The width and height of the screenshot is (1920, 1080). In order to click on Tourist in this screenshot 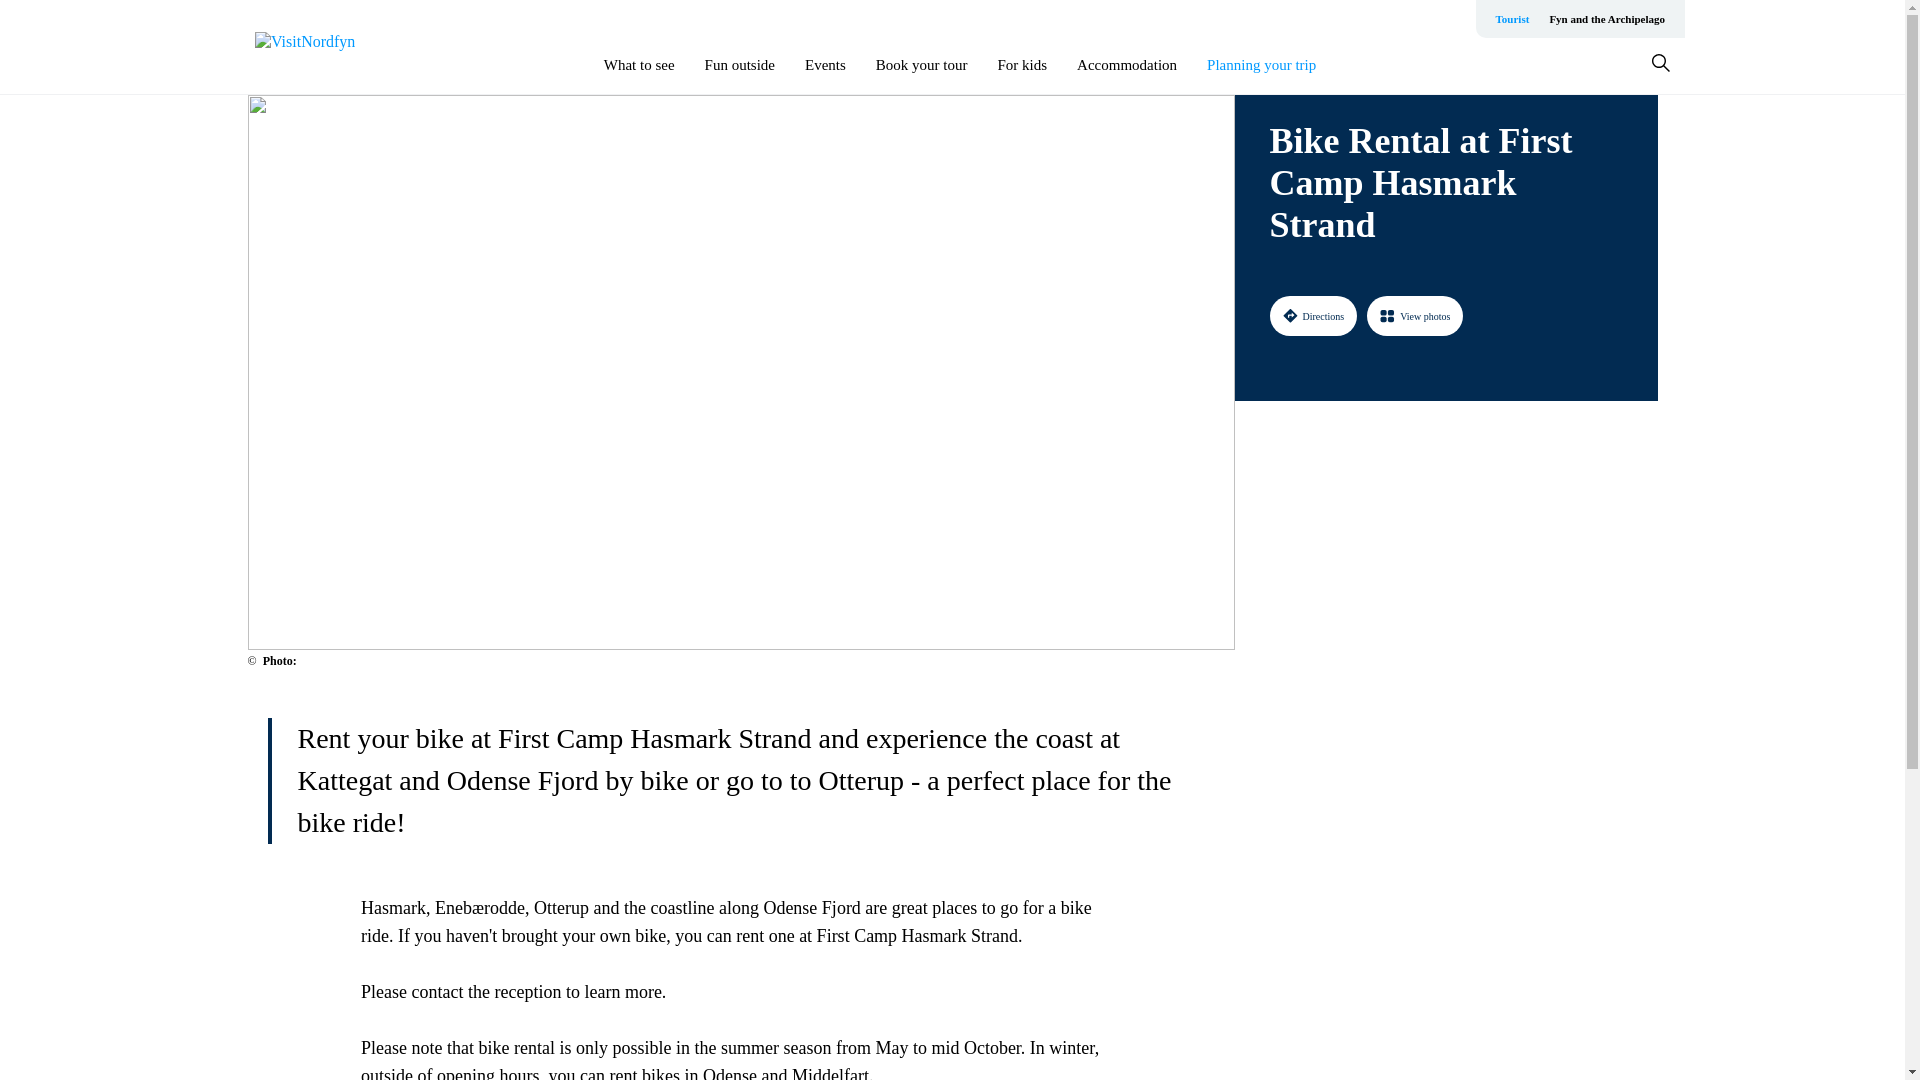, I will do `click(1512, 18)`.